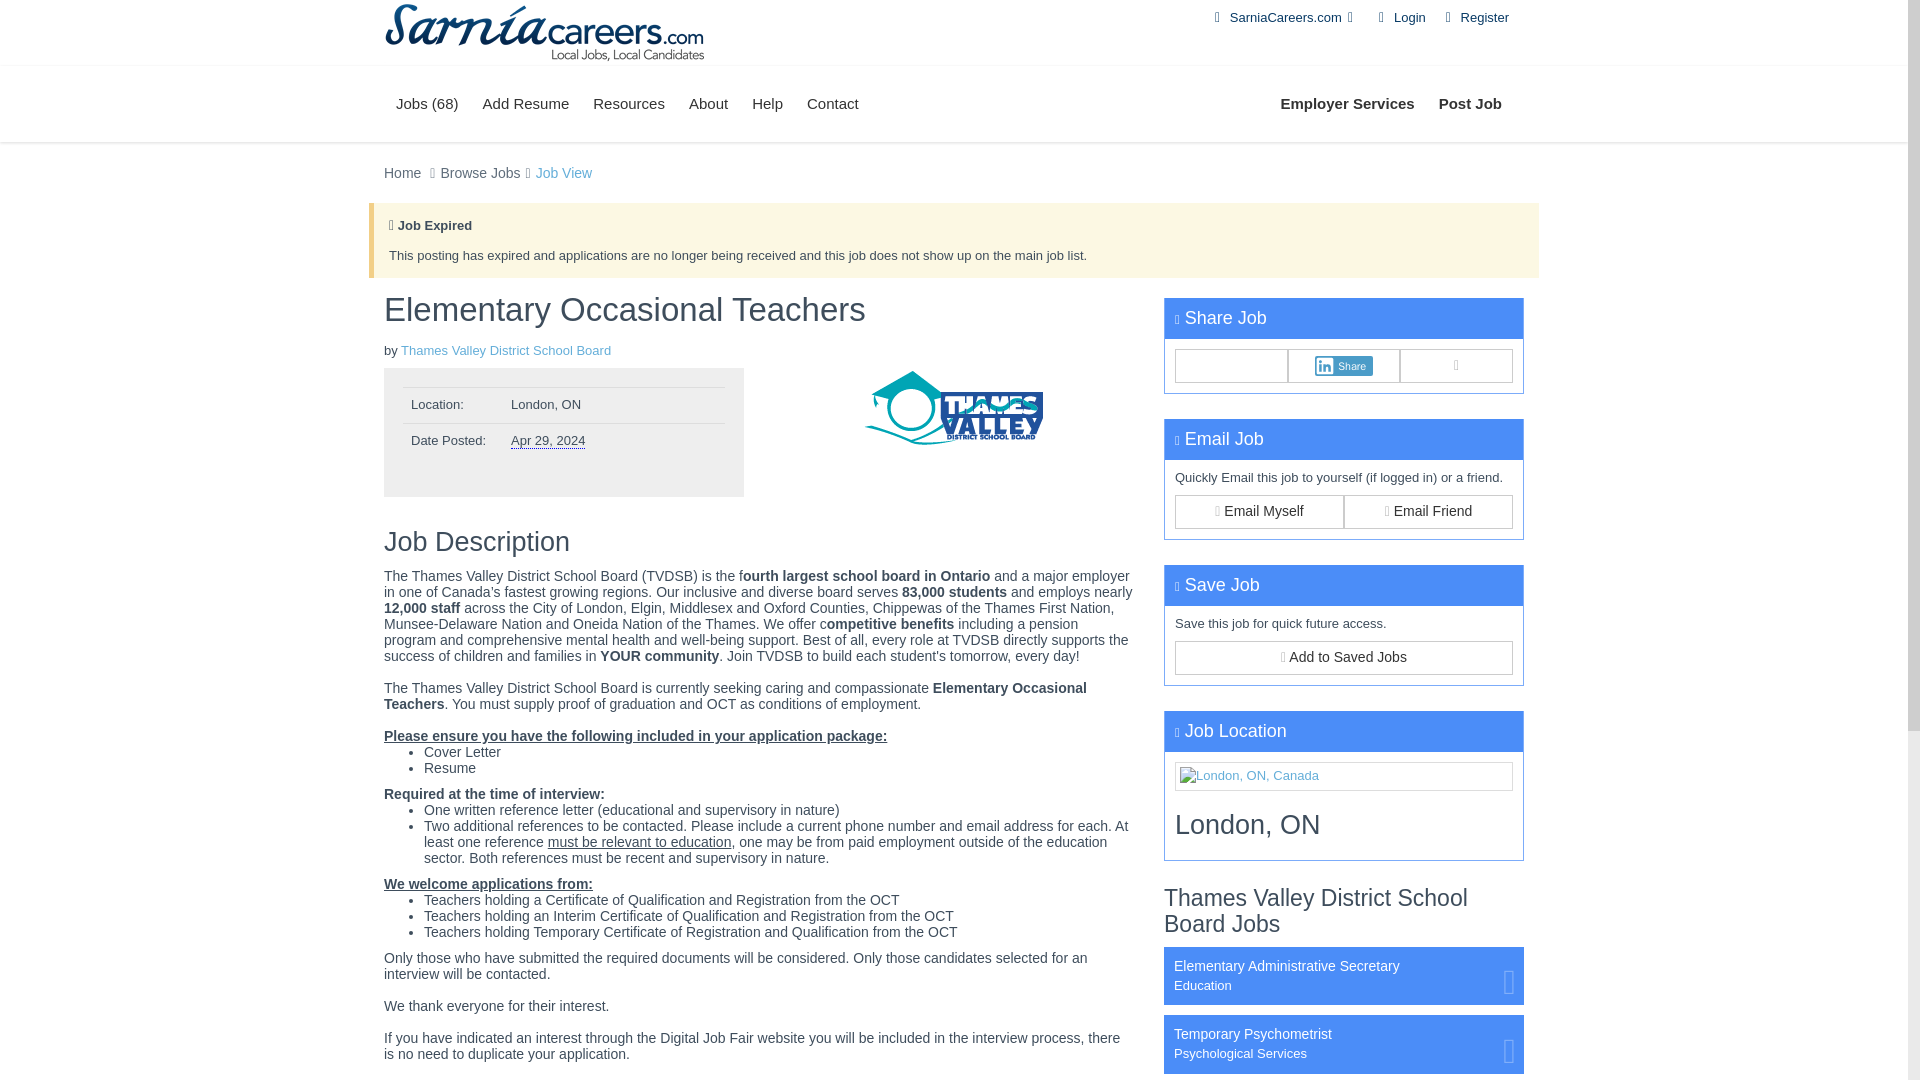 Image resolution: width=1920 pixels, height=1080 pixels. What do you see at coordinates (708, 103) in the screenshot?
I see `About` at bounding box center [708, 103].